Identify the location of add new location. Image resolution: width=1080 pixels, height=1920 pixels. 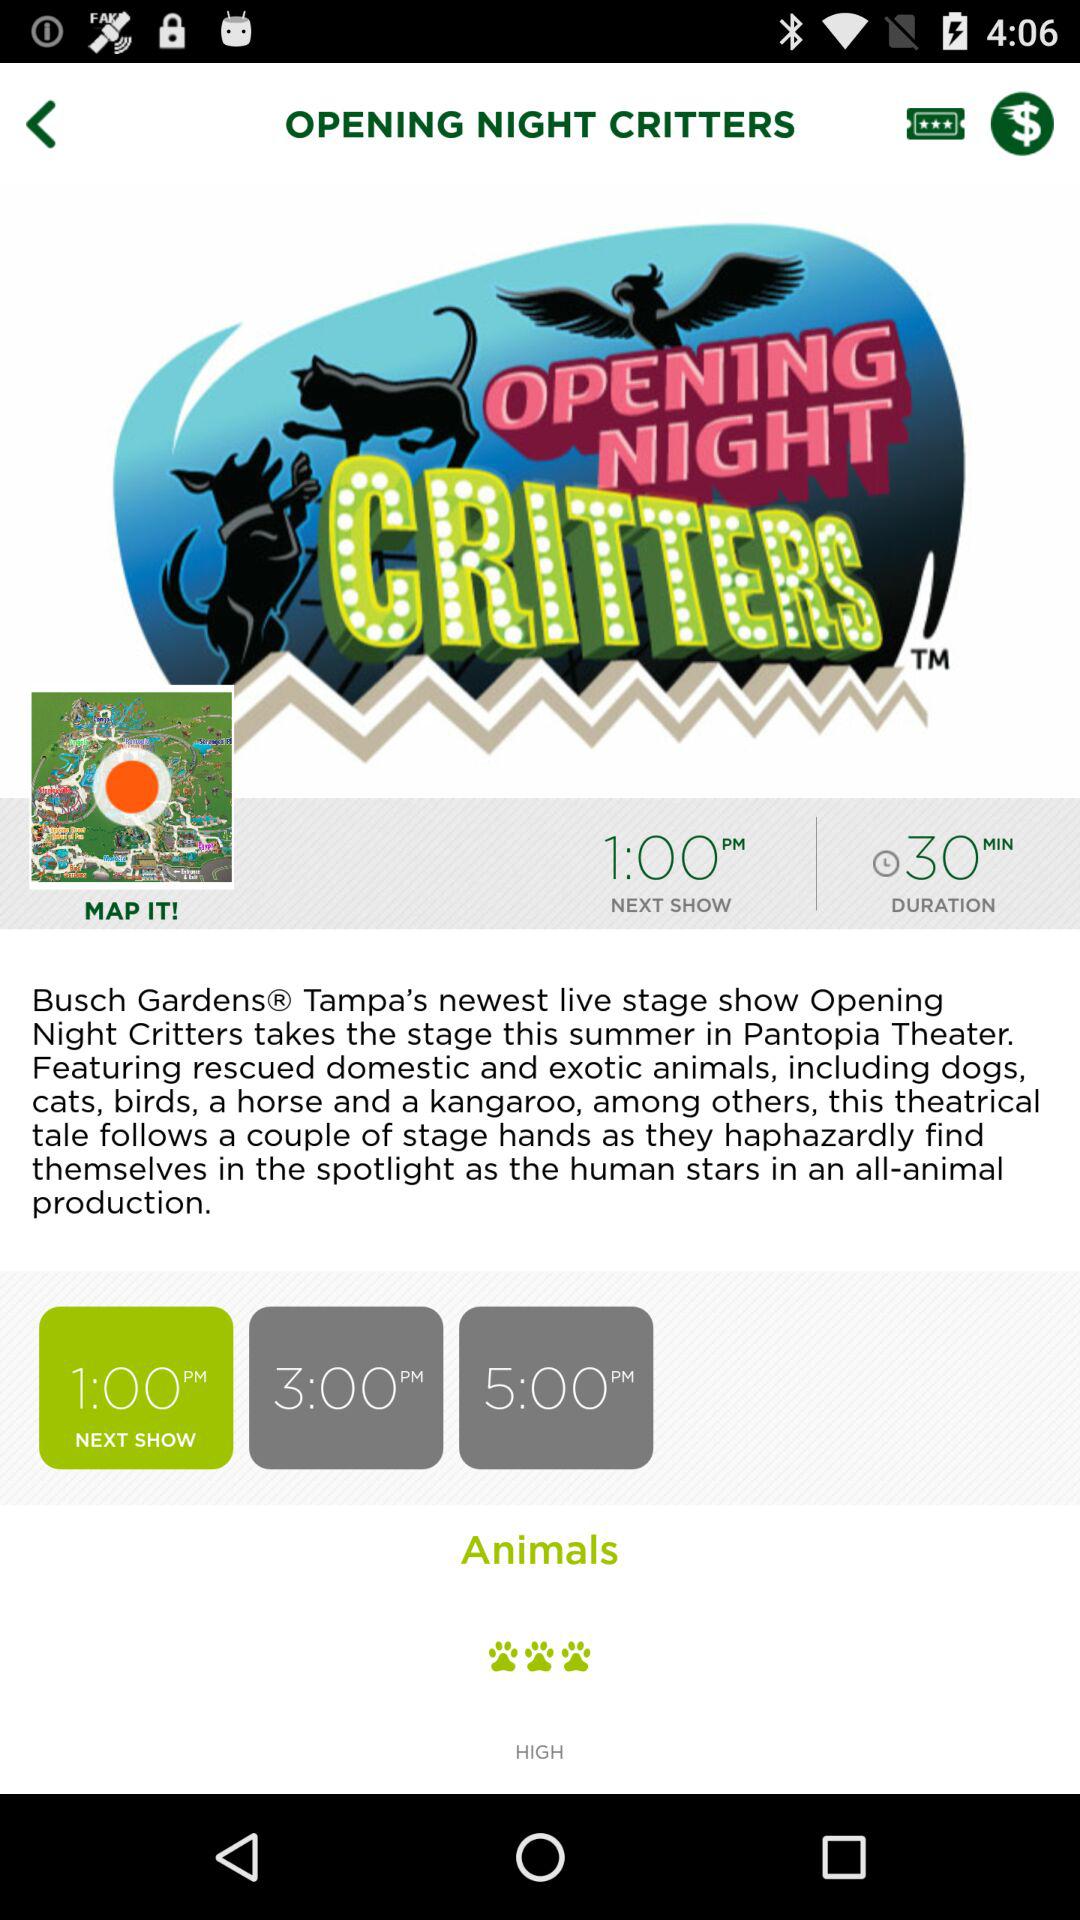
(132, 786).